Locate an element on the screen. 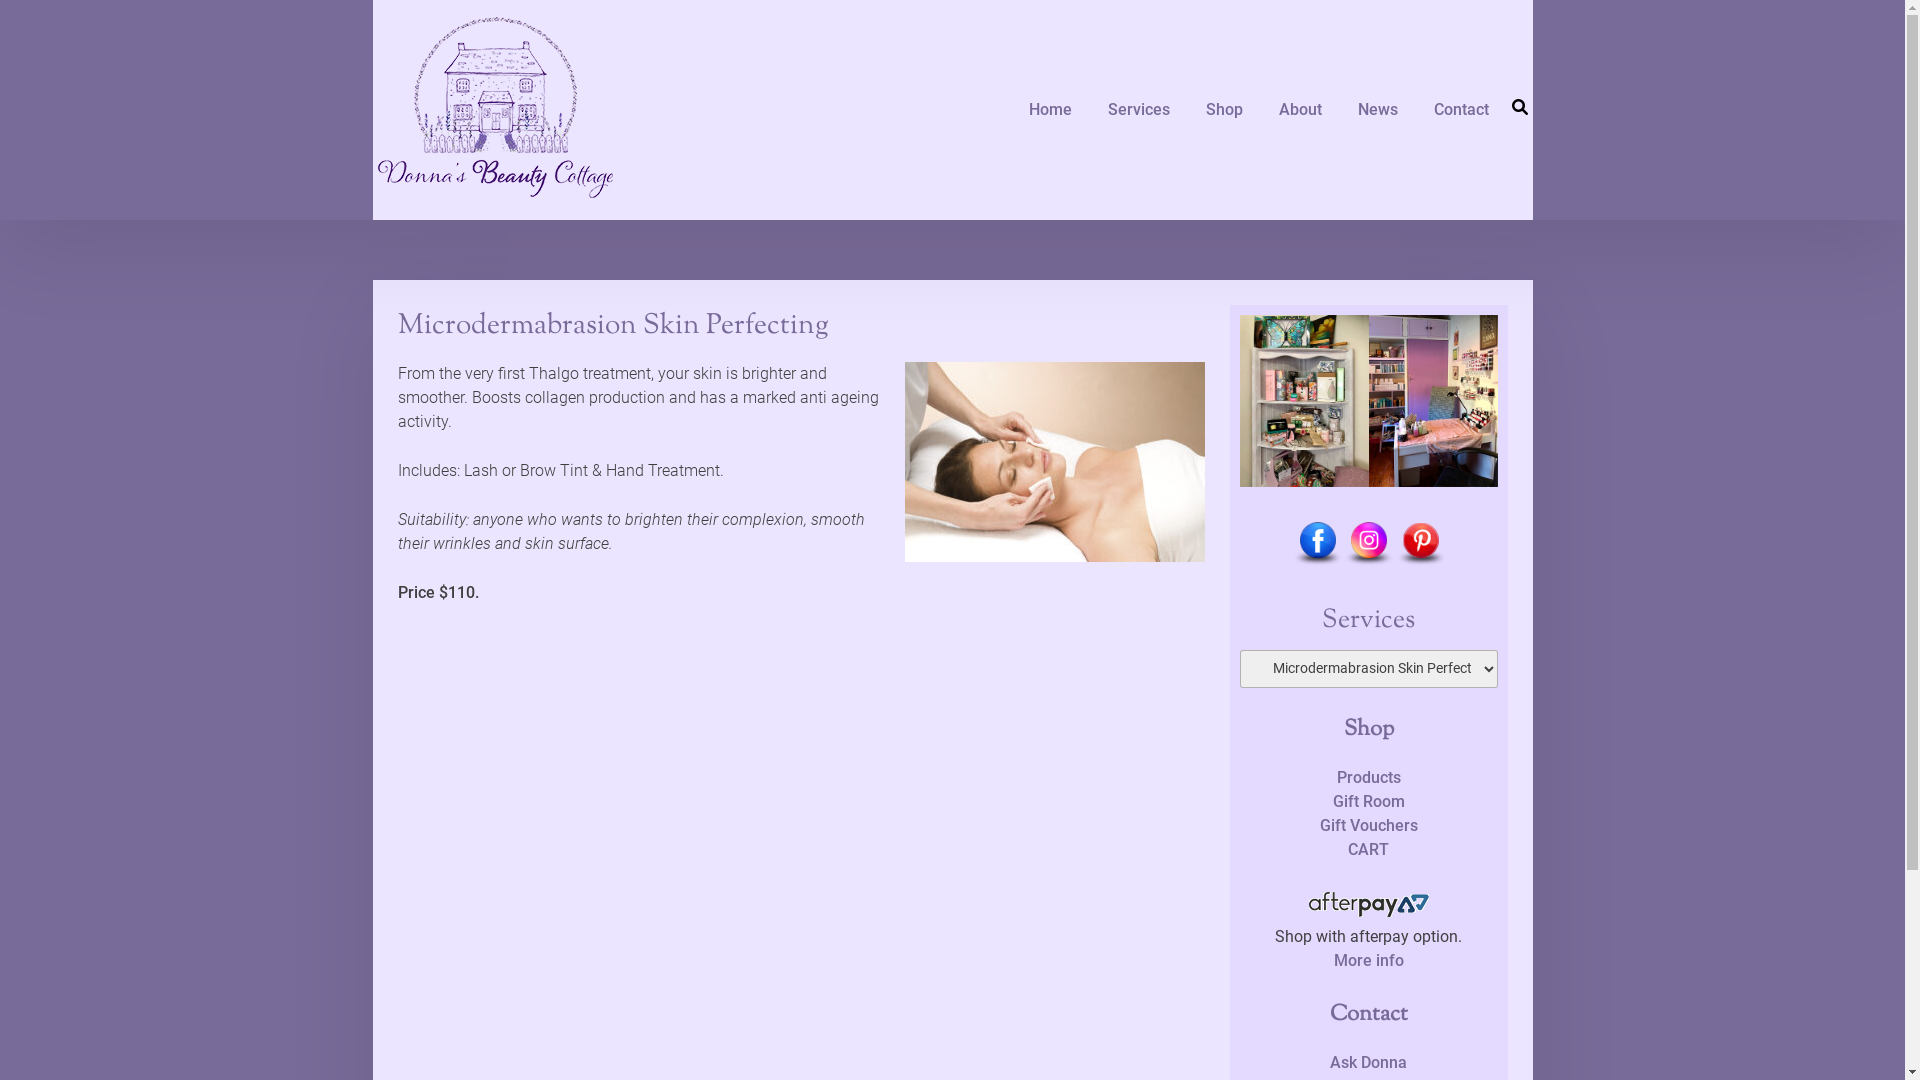 The image size is (1920, 1080). Visit Us On Facebook is located at coordinates (1318, 564).